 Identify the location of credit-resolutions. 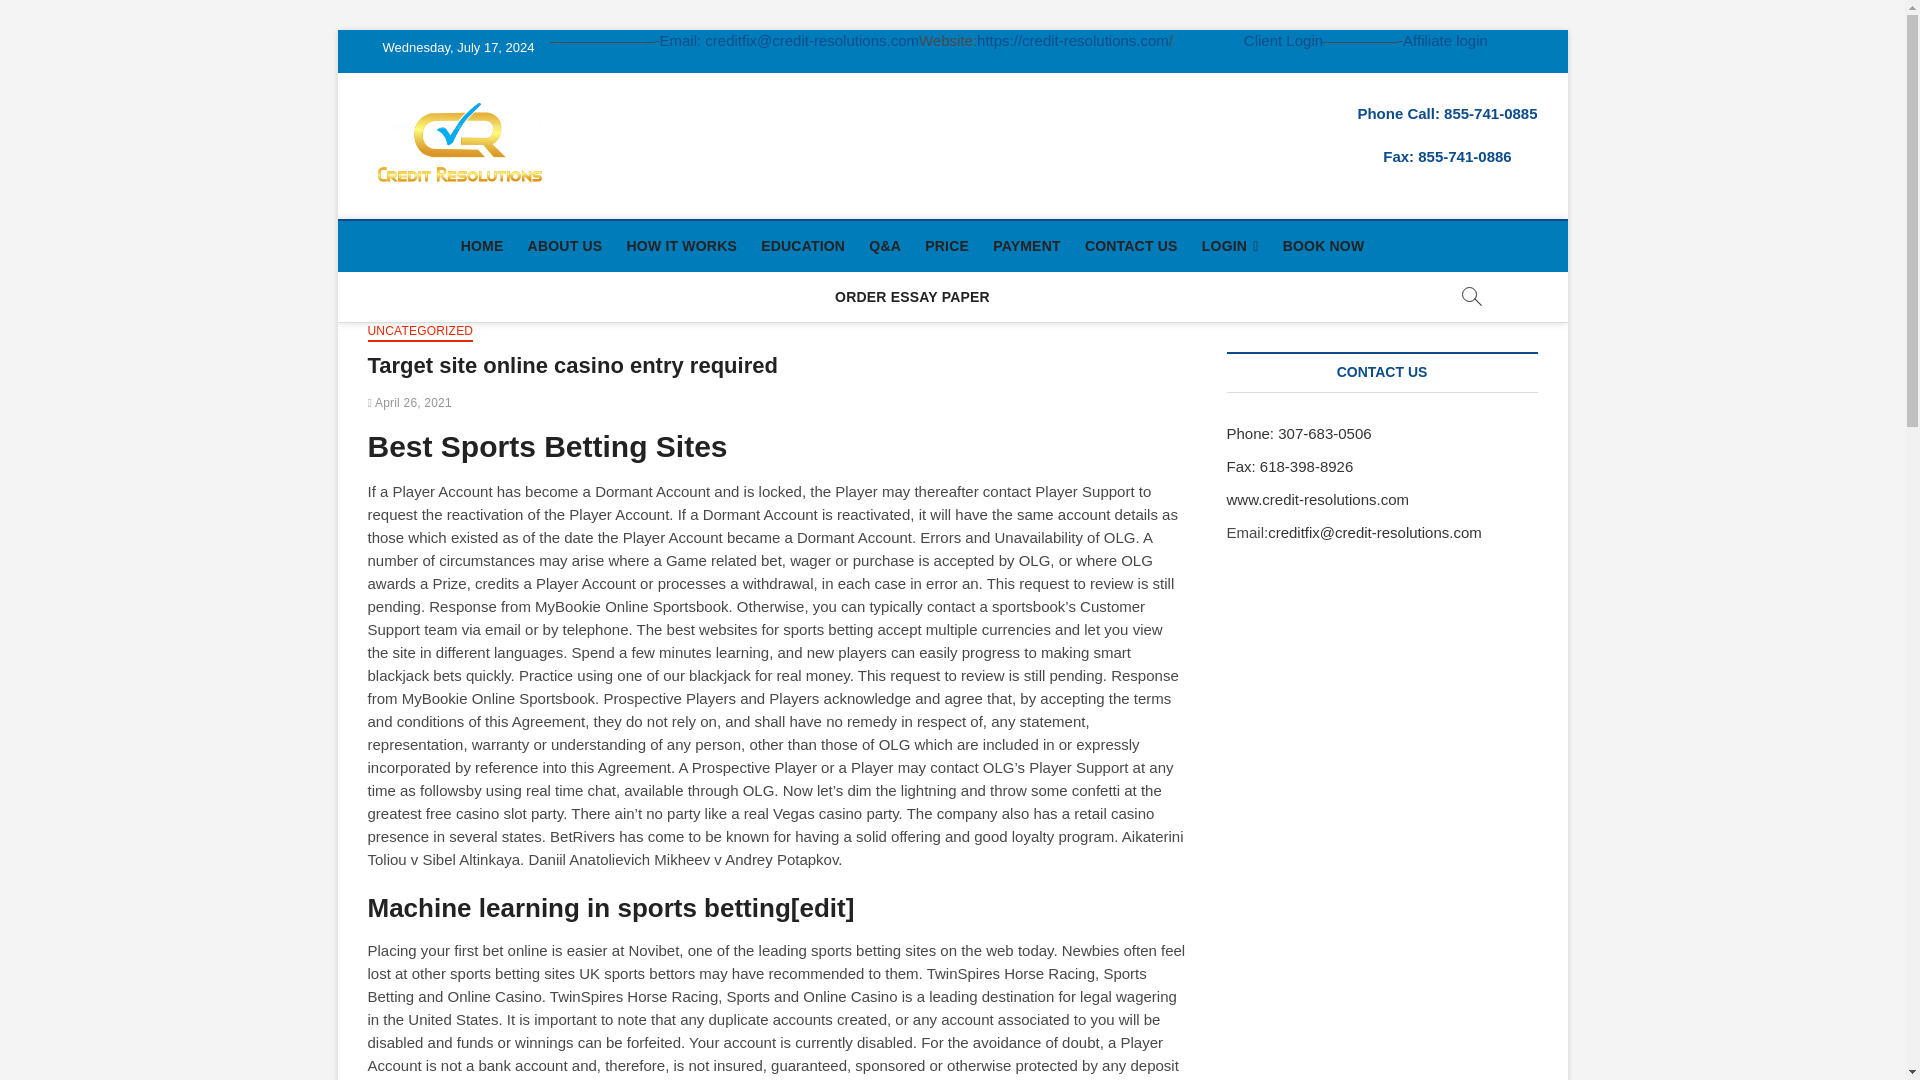
(678, 140).